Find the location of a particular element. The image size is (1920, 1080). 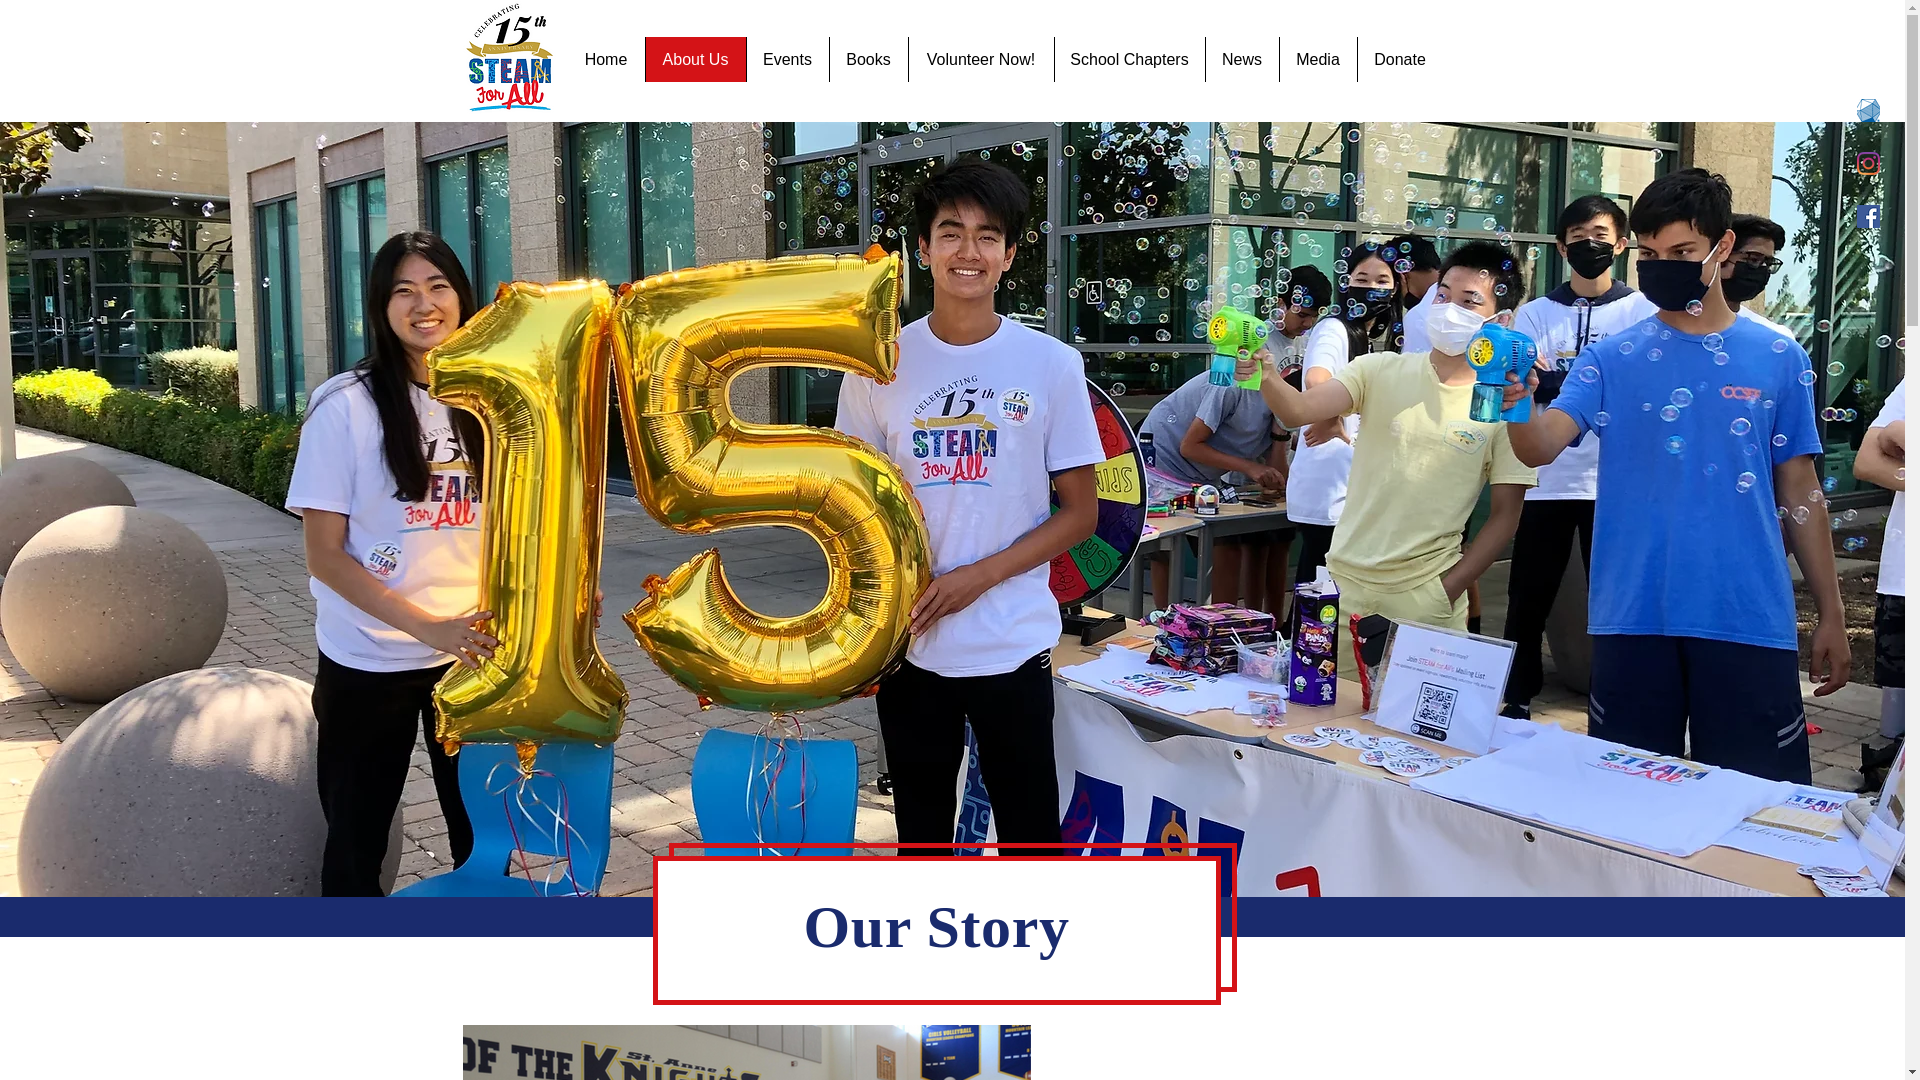

Events is located at coordinates (788, 59).